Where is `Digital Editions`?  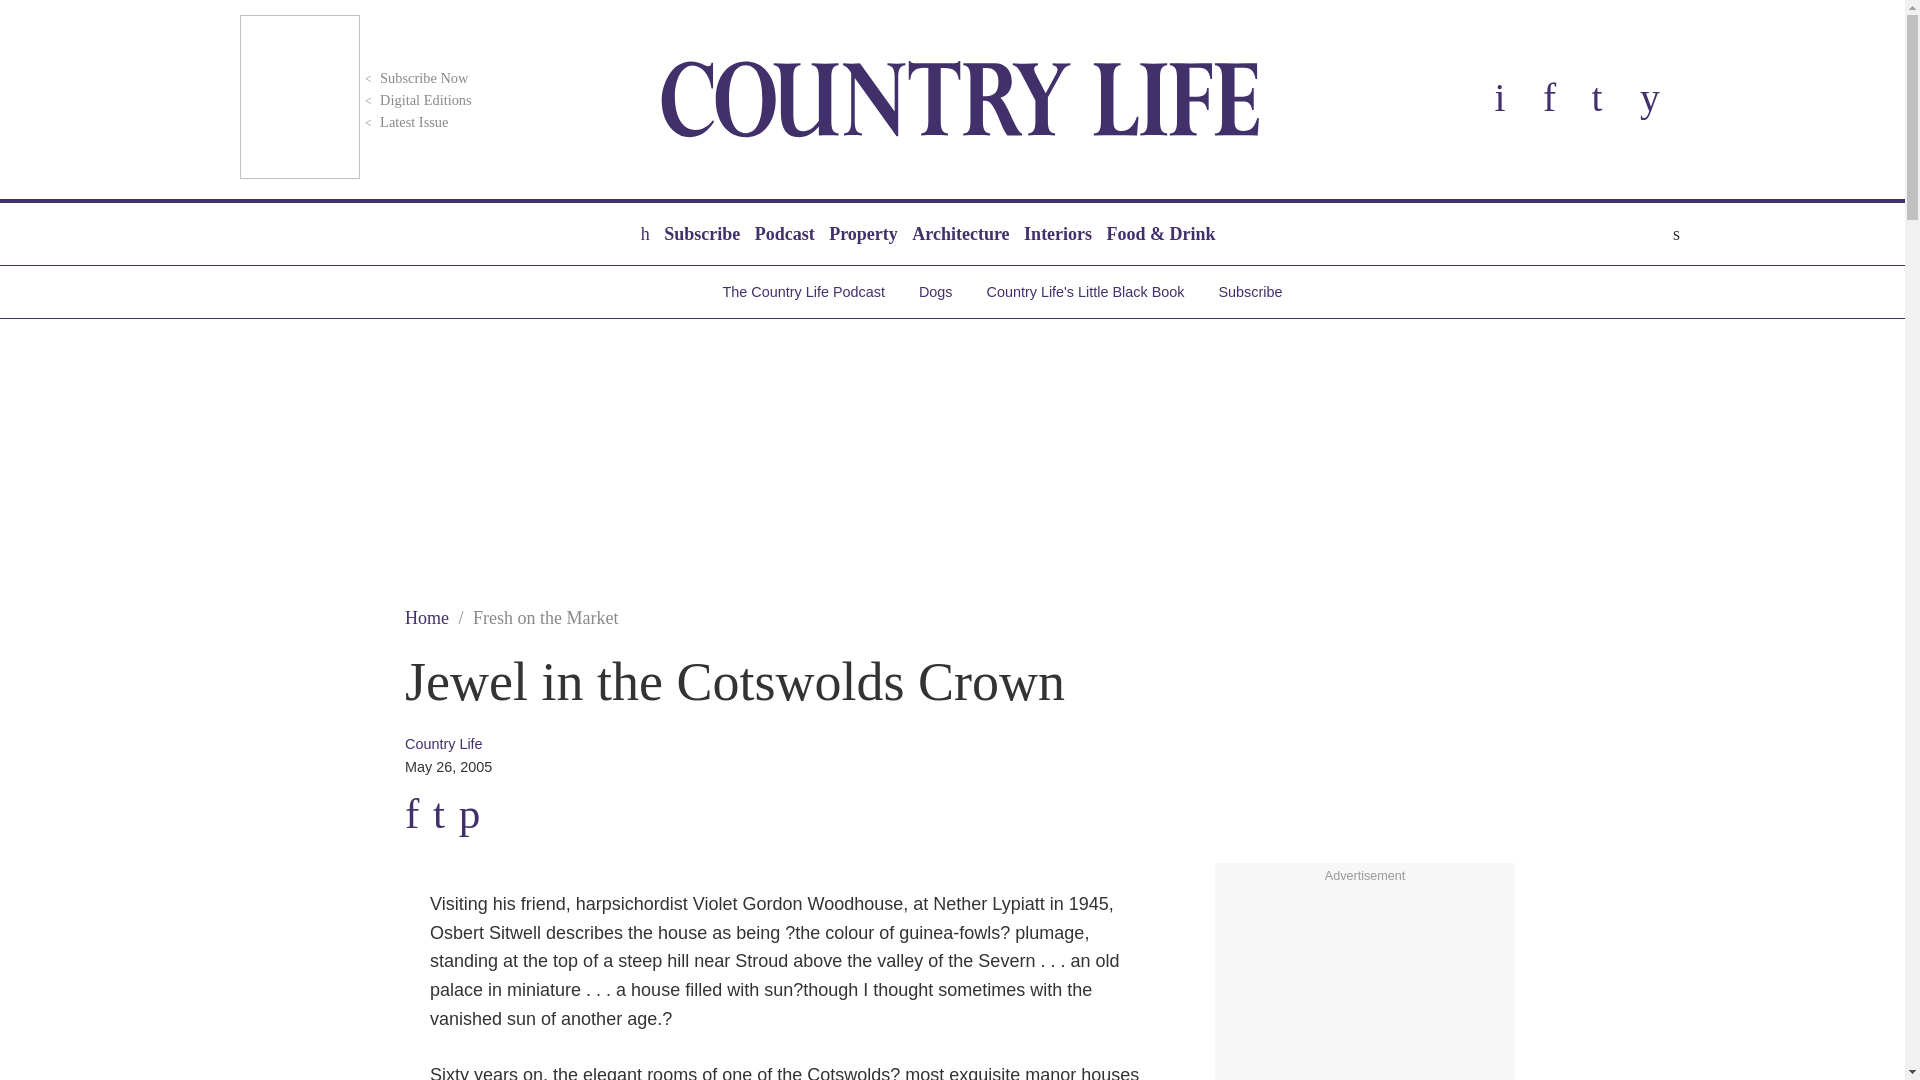 Digital Editions is located at coordinates (416, 100).